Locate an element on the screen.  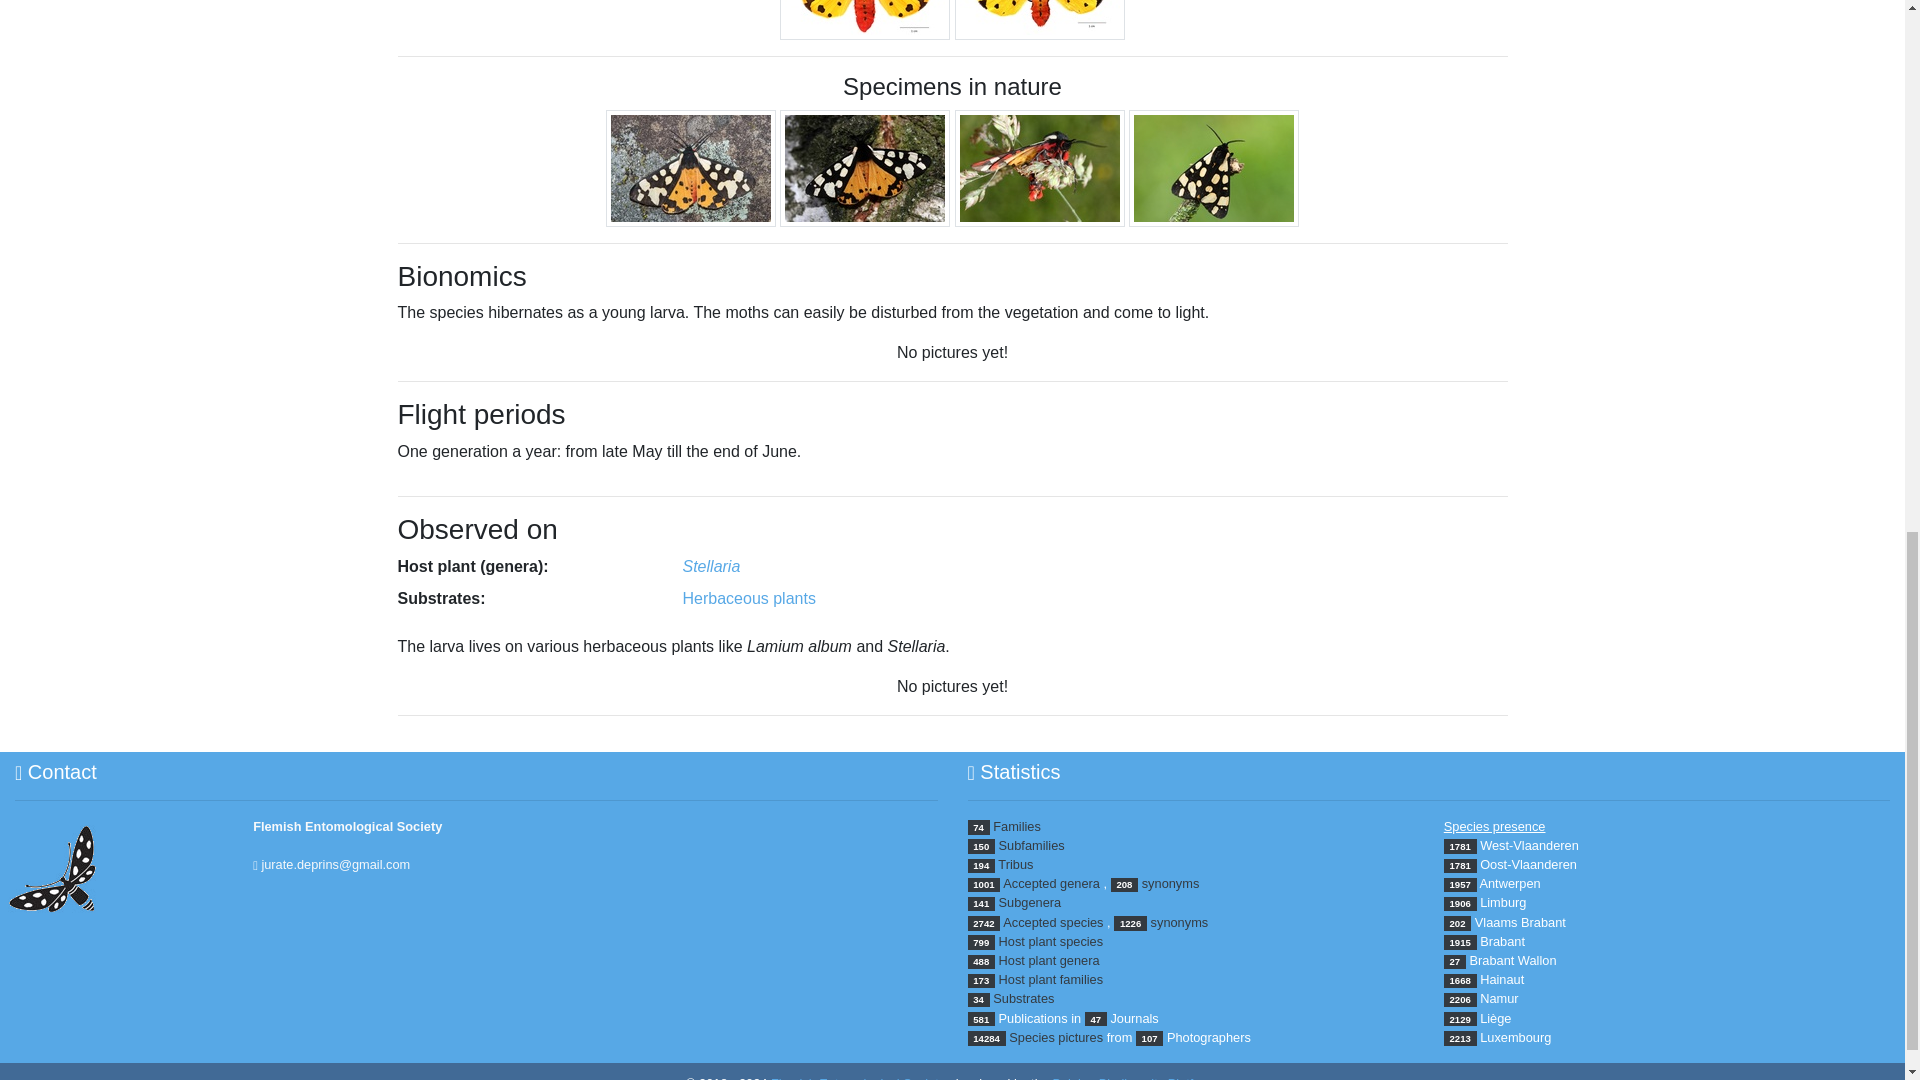
Substrates is located at coordinates (1023, 998).